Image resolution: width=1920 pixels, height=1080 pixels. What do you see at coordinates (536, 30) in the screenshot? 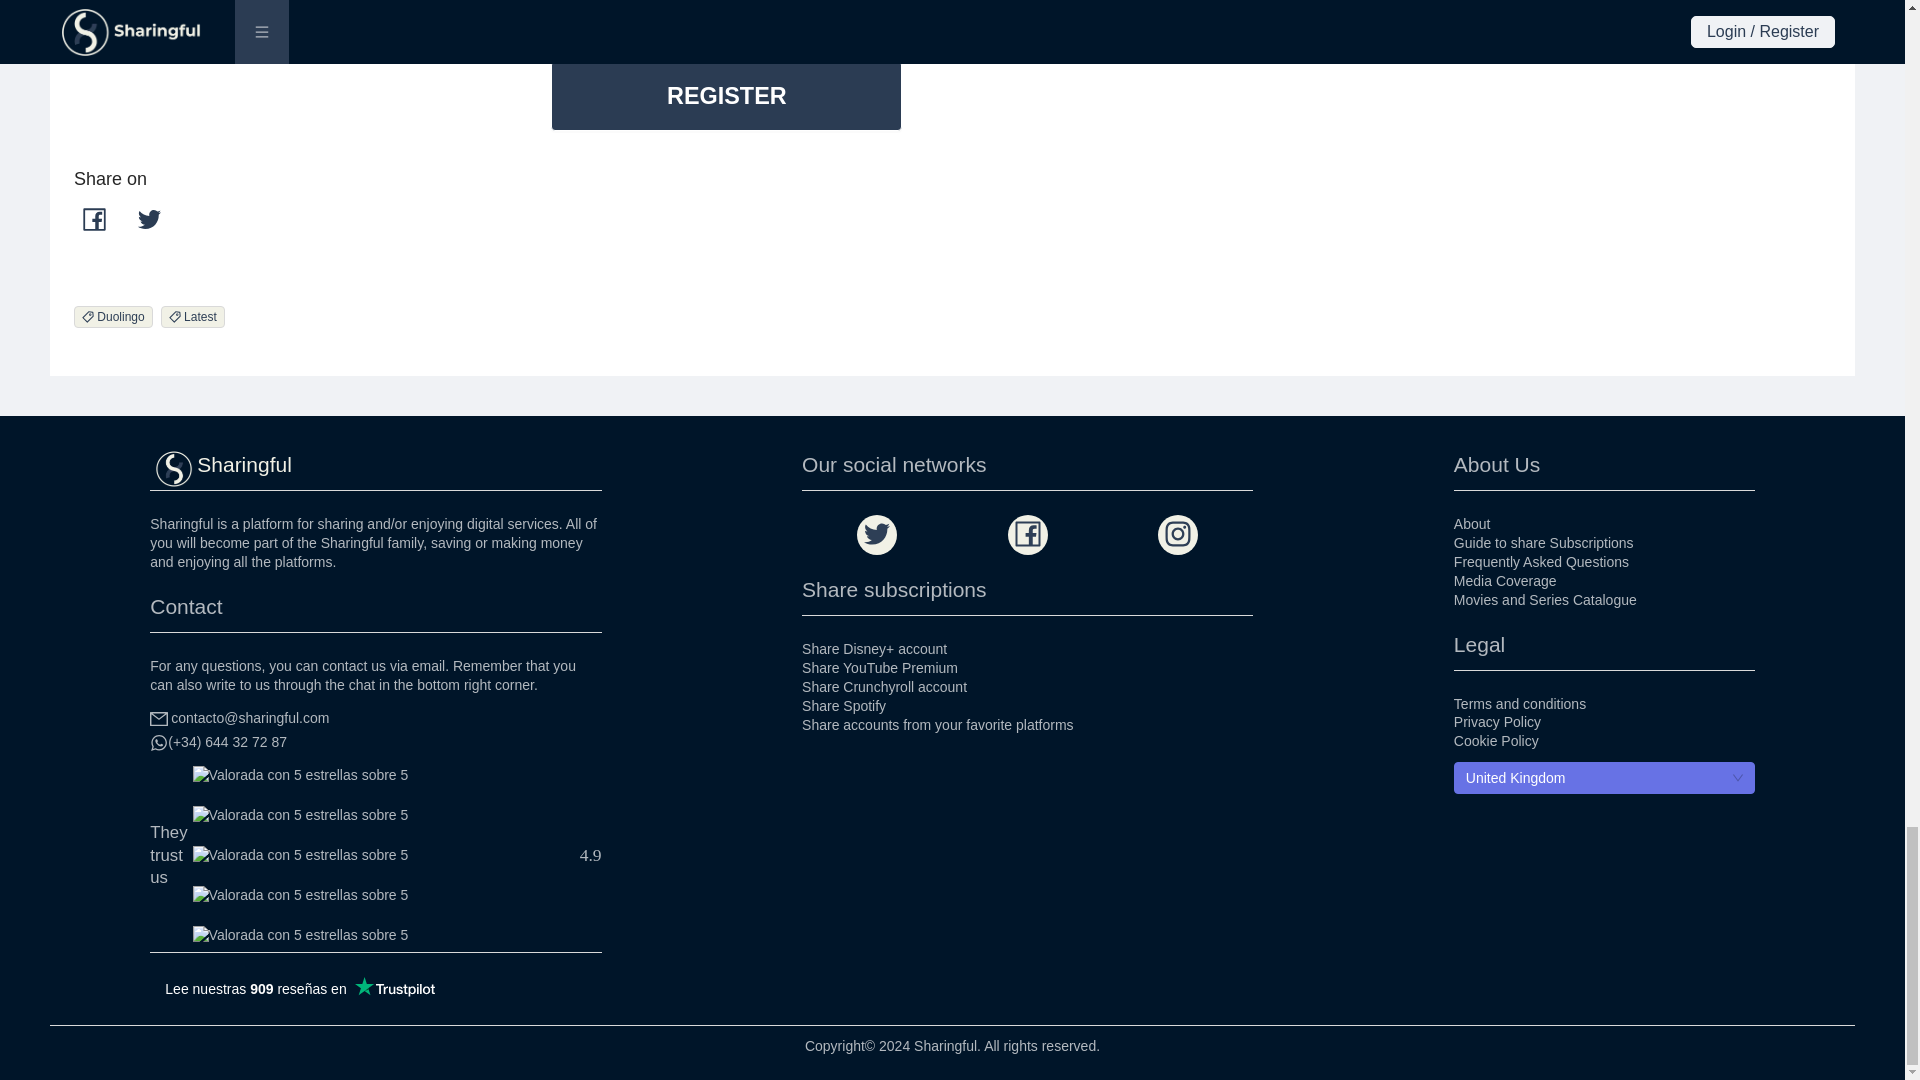
I see `practice duoling plus` at bounding box center [536, 30].